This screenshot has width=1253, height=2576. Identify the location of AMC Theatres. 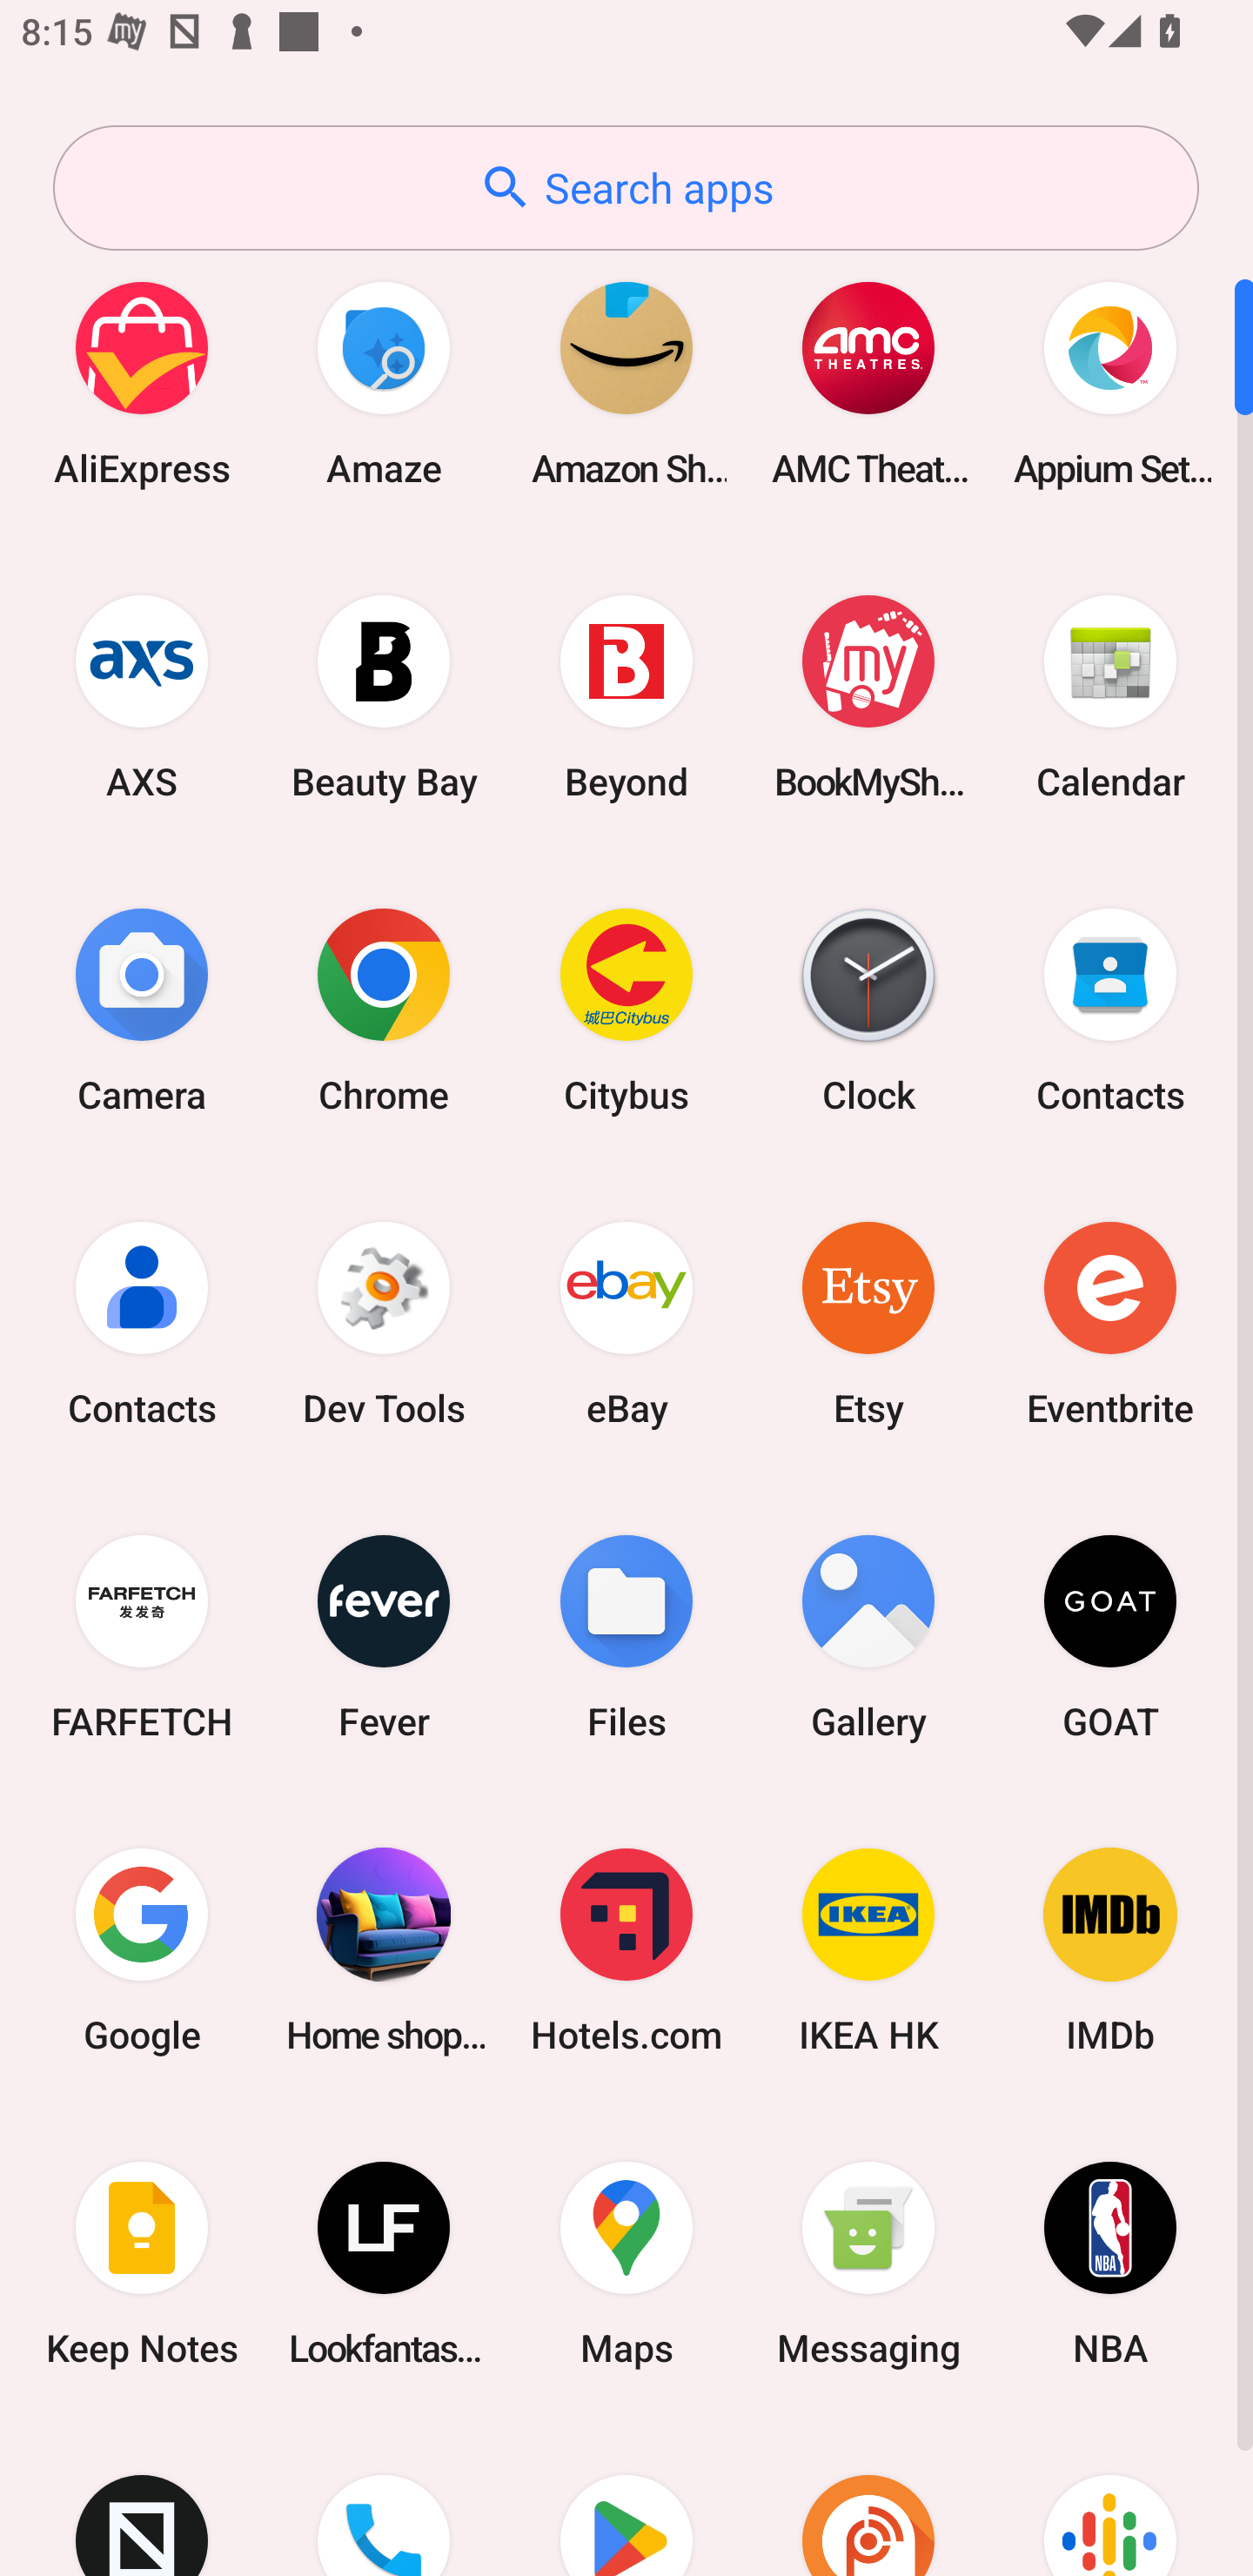
(868, 383).